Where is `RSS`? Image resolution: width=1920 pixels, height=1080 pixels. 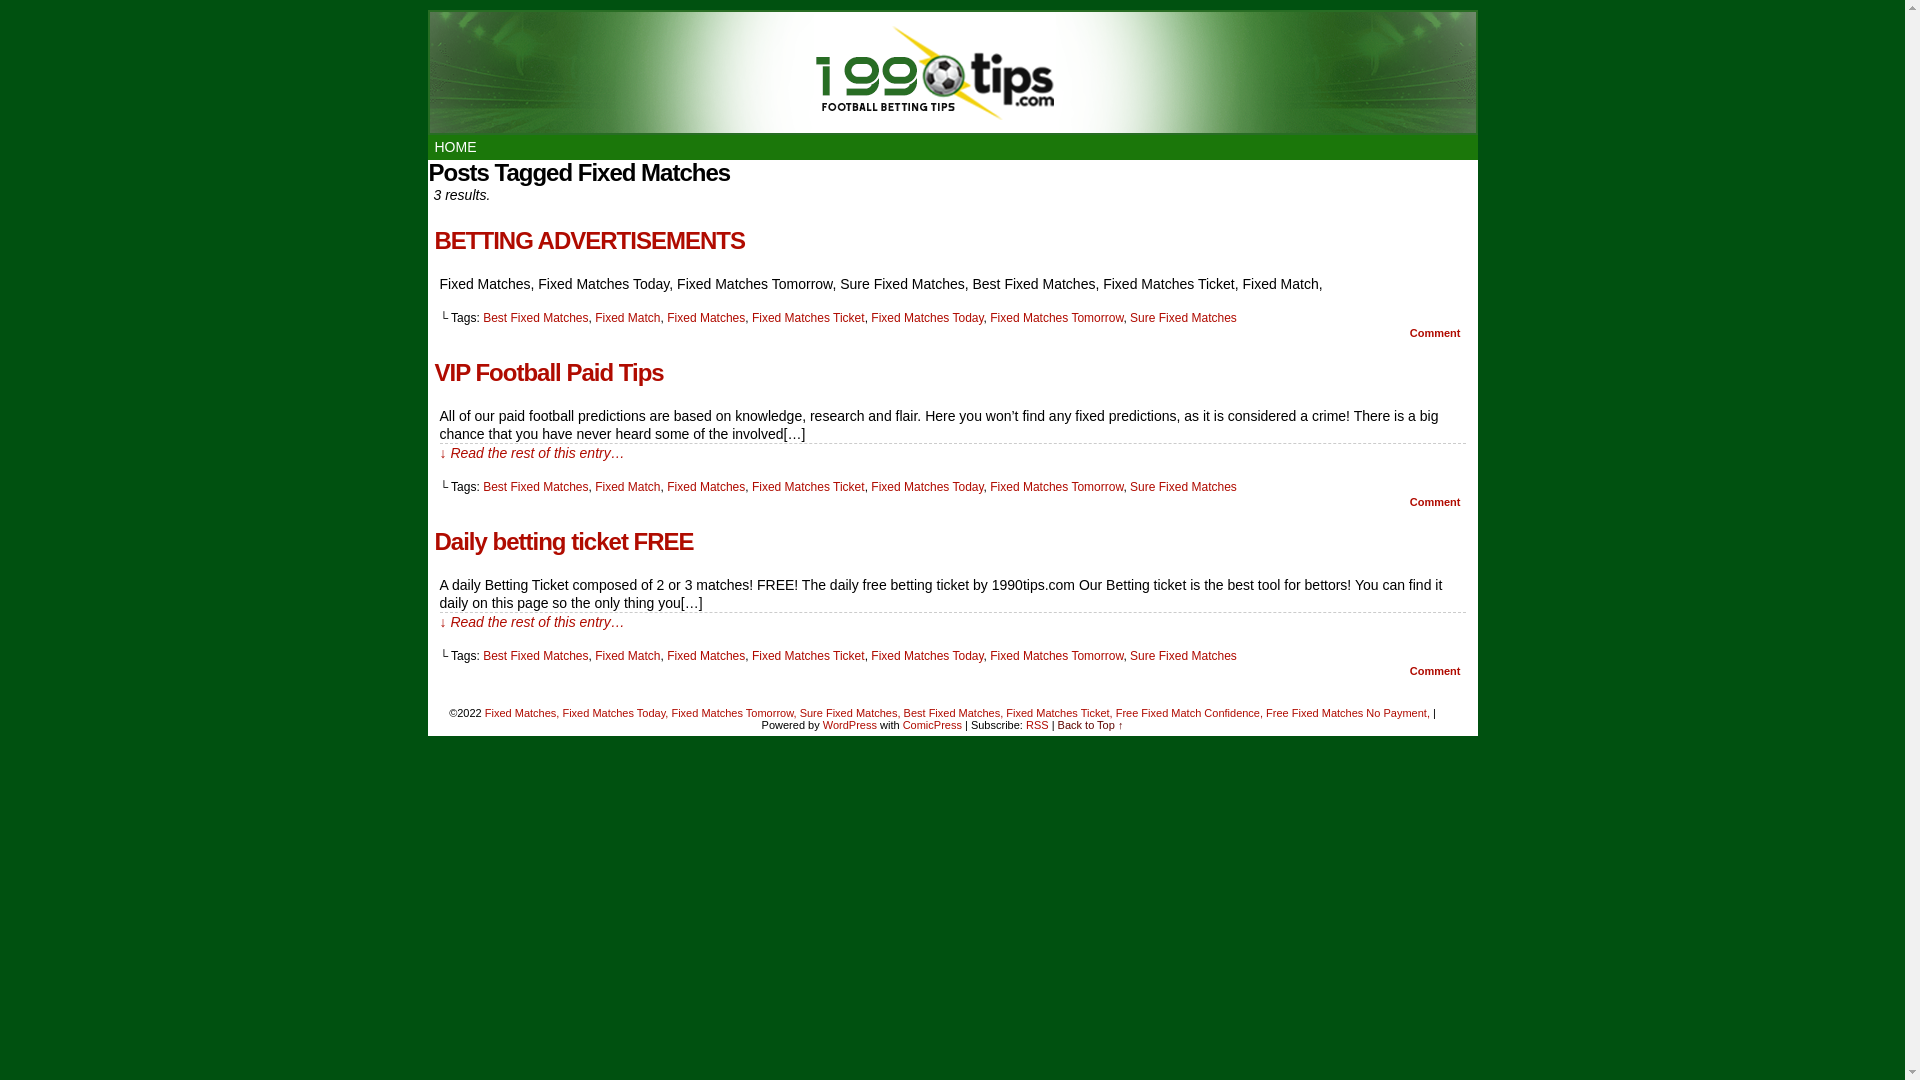
RSS is located at coordinates (1038, 725).